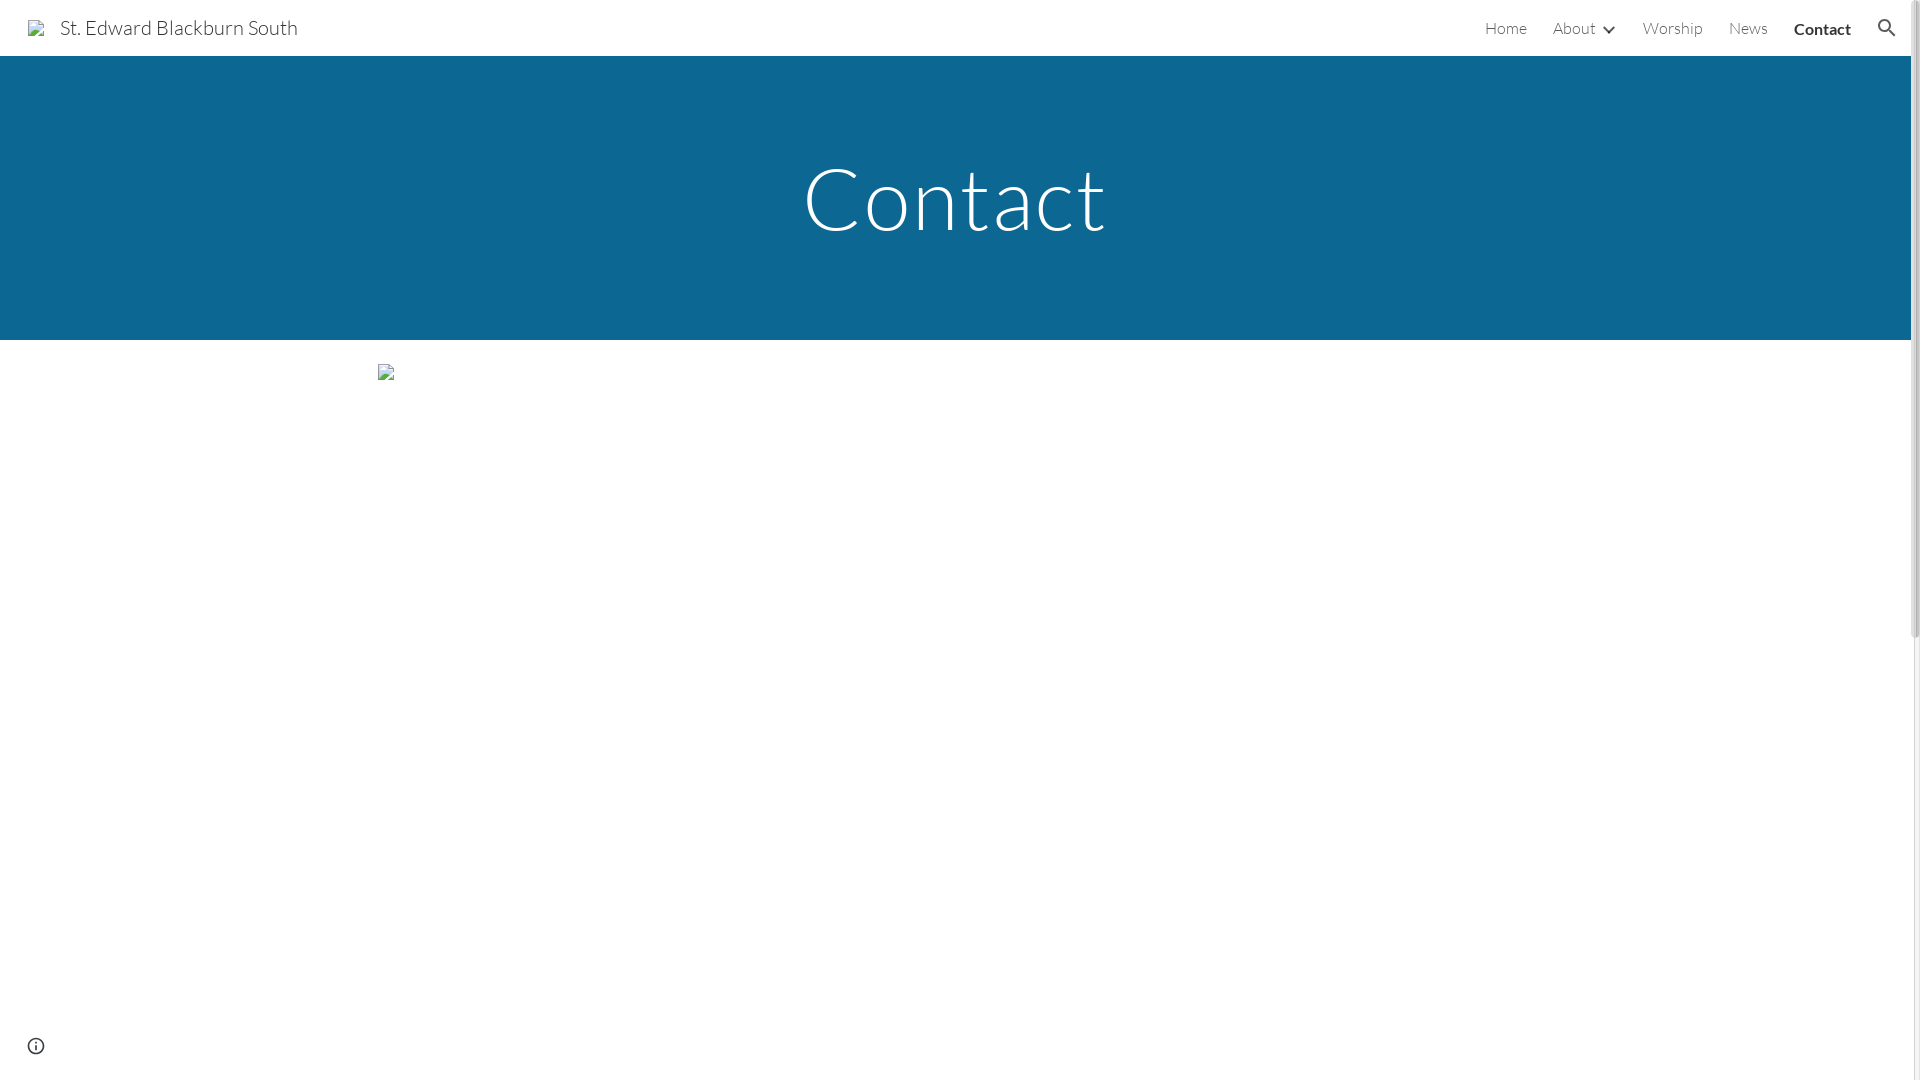  Describe the element at coordinates (1822, 28) in the screenshot. I see `Contact` at that location.